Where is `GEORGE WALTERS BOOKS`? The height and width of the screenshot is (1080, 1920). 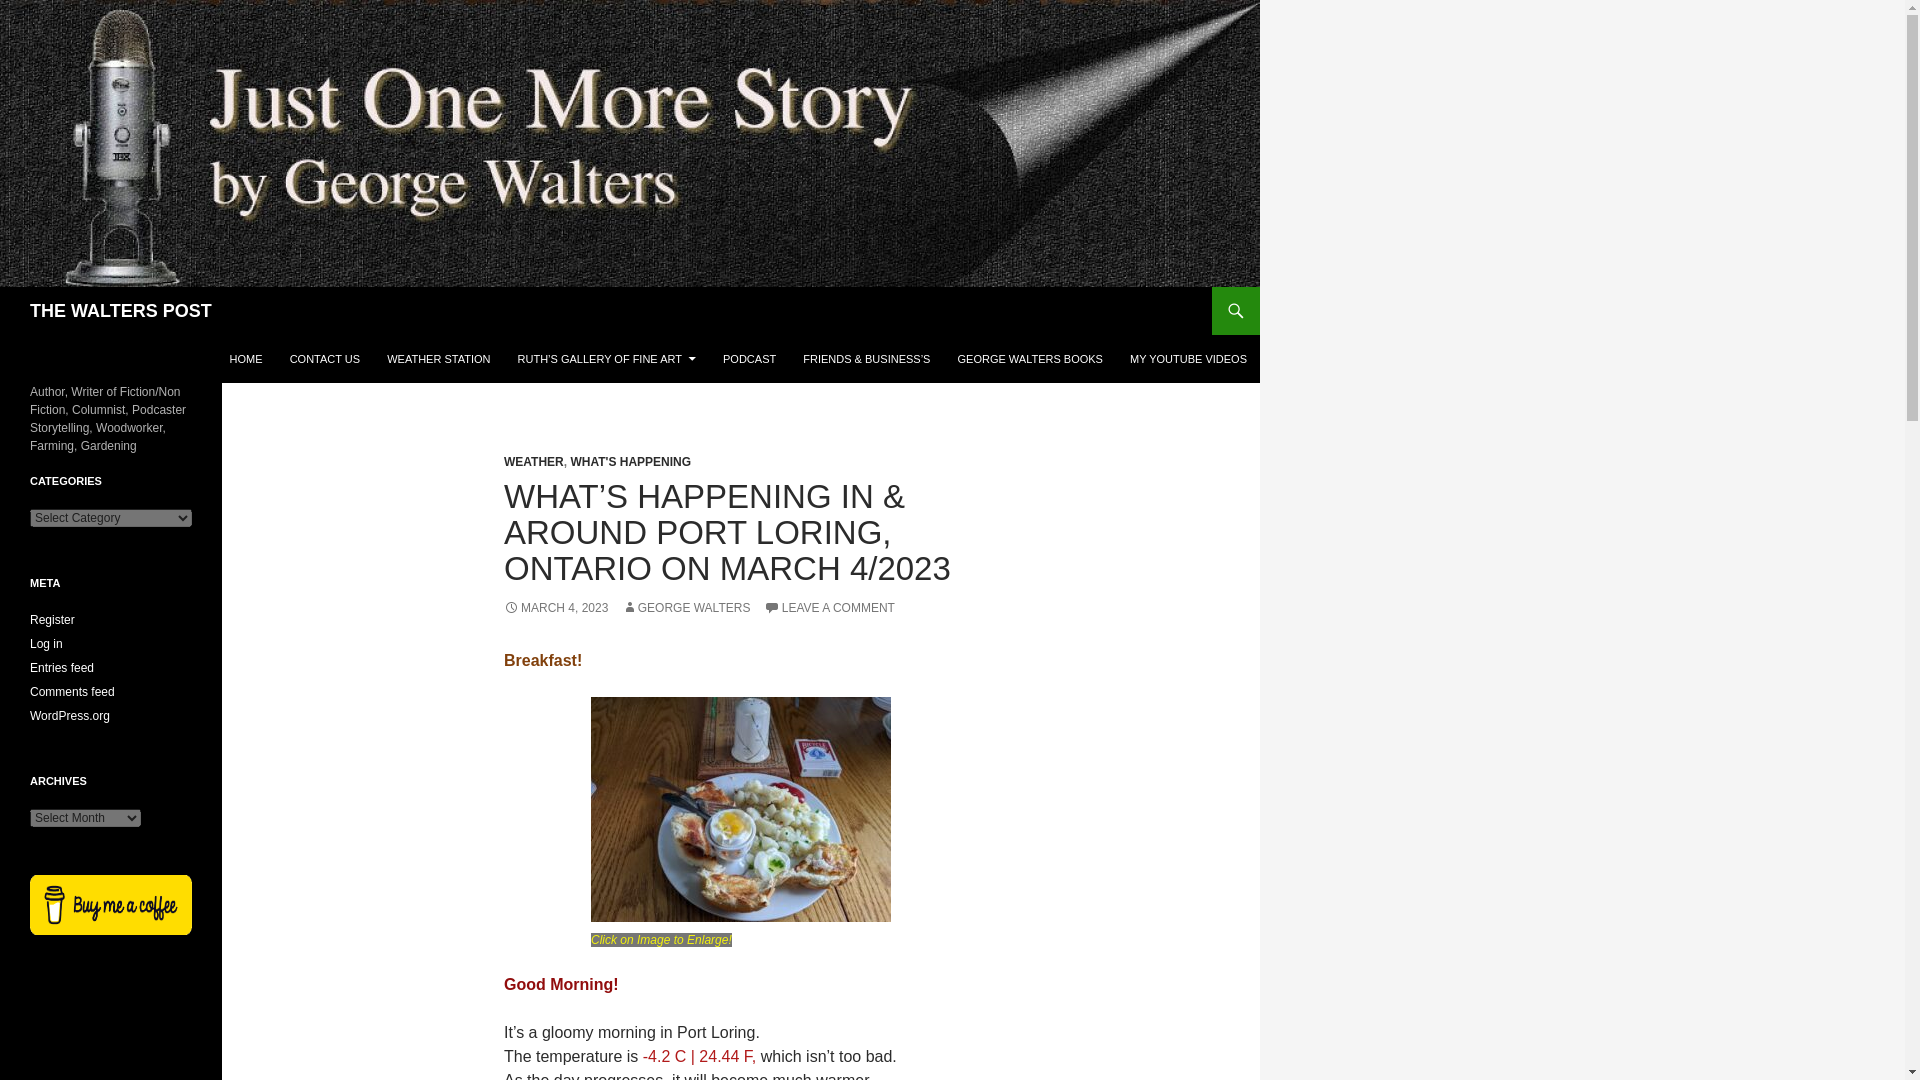
GEORGE WALTERS BOOKS is located at coordinates (1028, 358).